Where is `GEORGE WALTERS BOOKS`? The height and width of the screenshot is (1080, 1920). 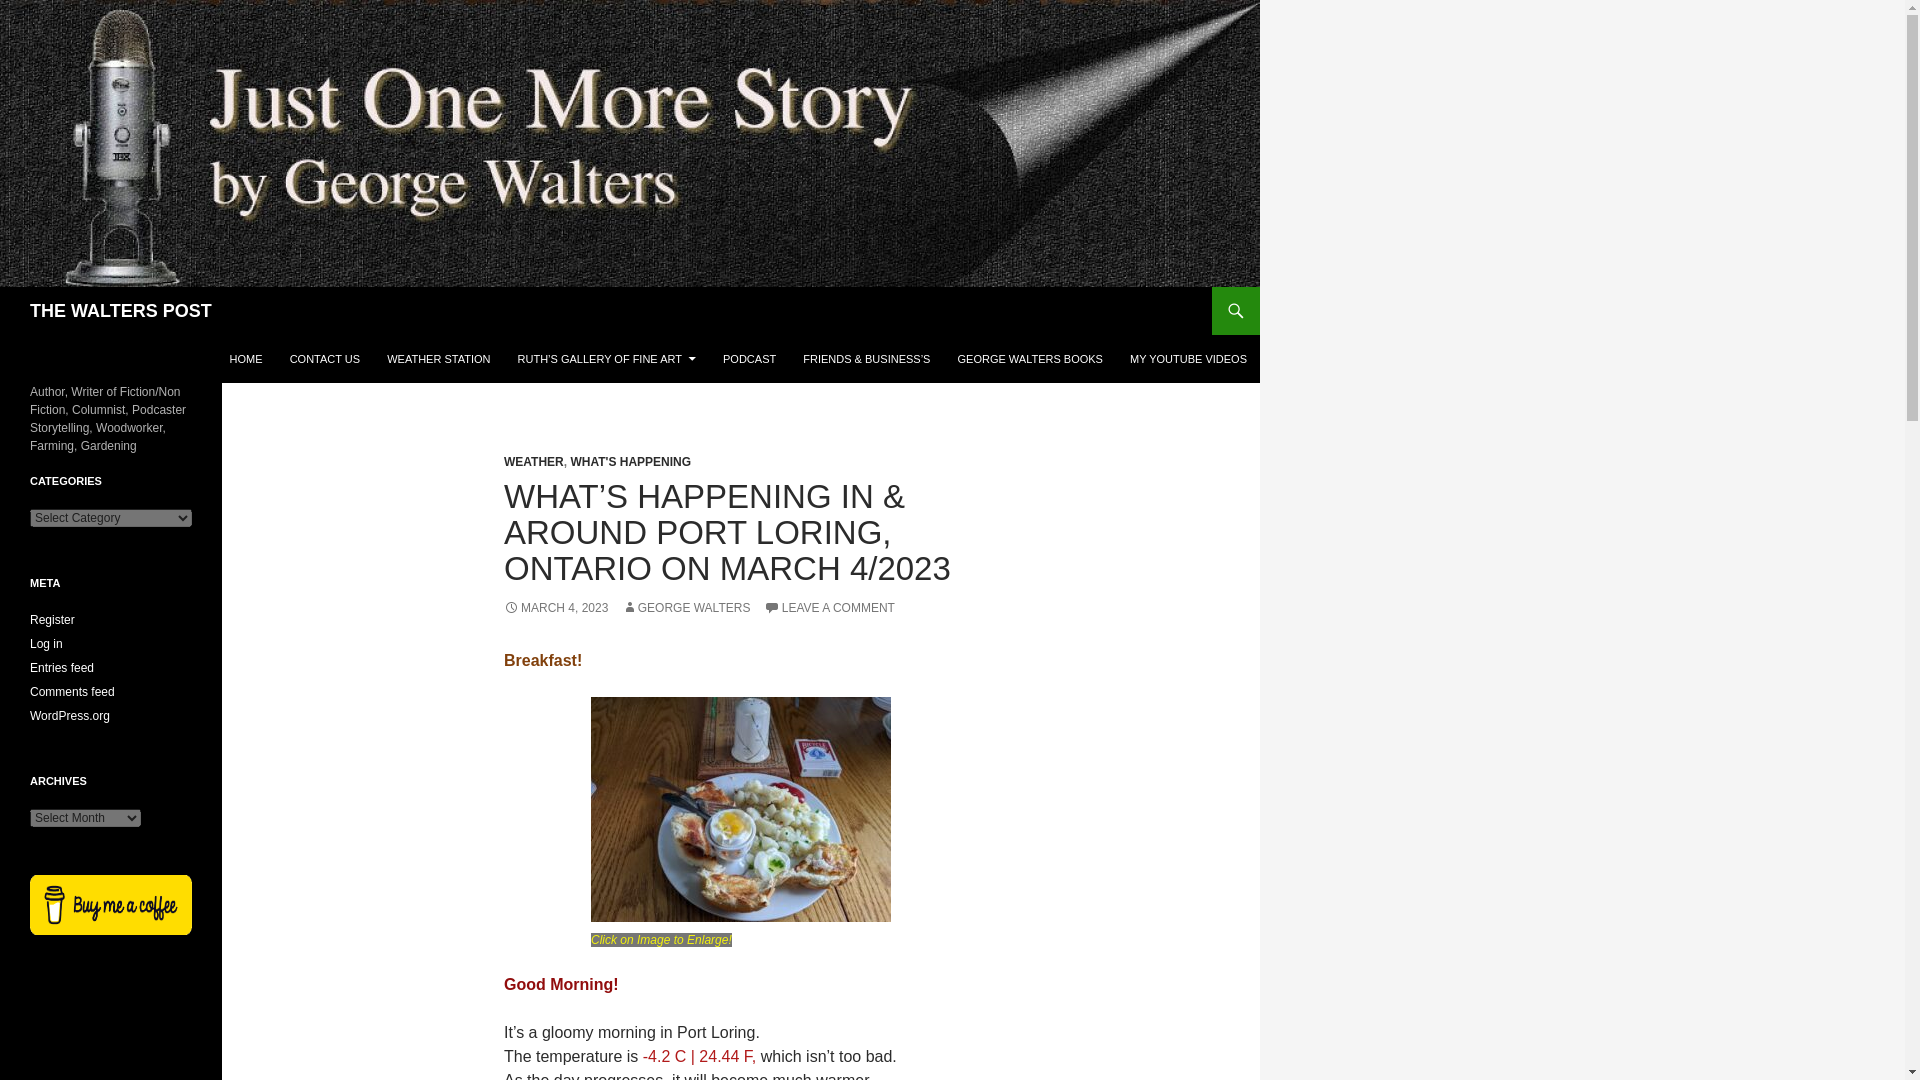
GEORGE WALTERS BOOKS is located at coordinates (1028, 358).